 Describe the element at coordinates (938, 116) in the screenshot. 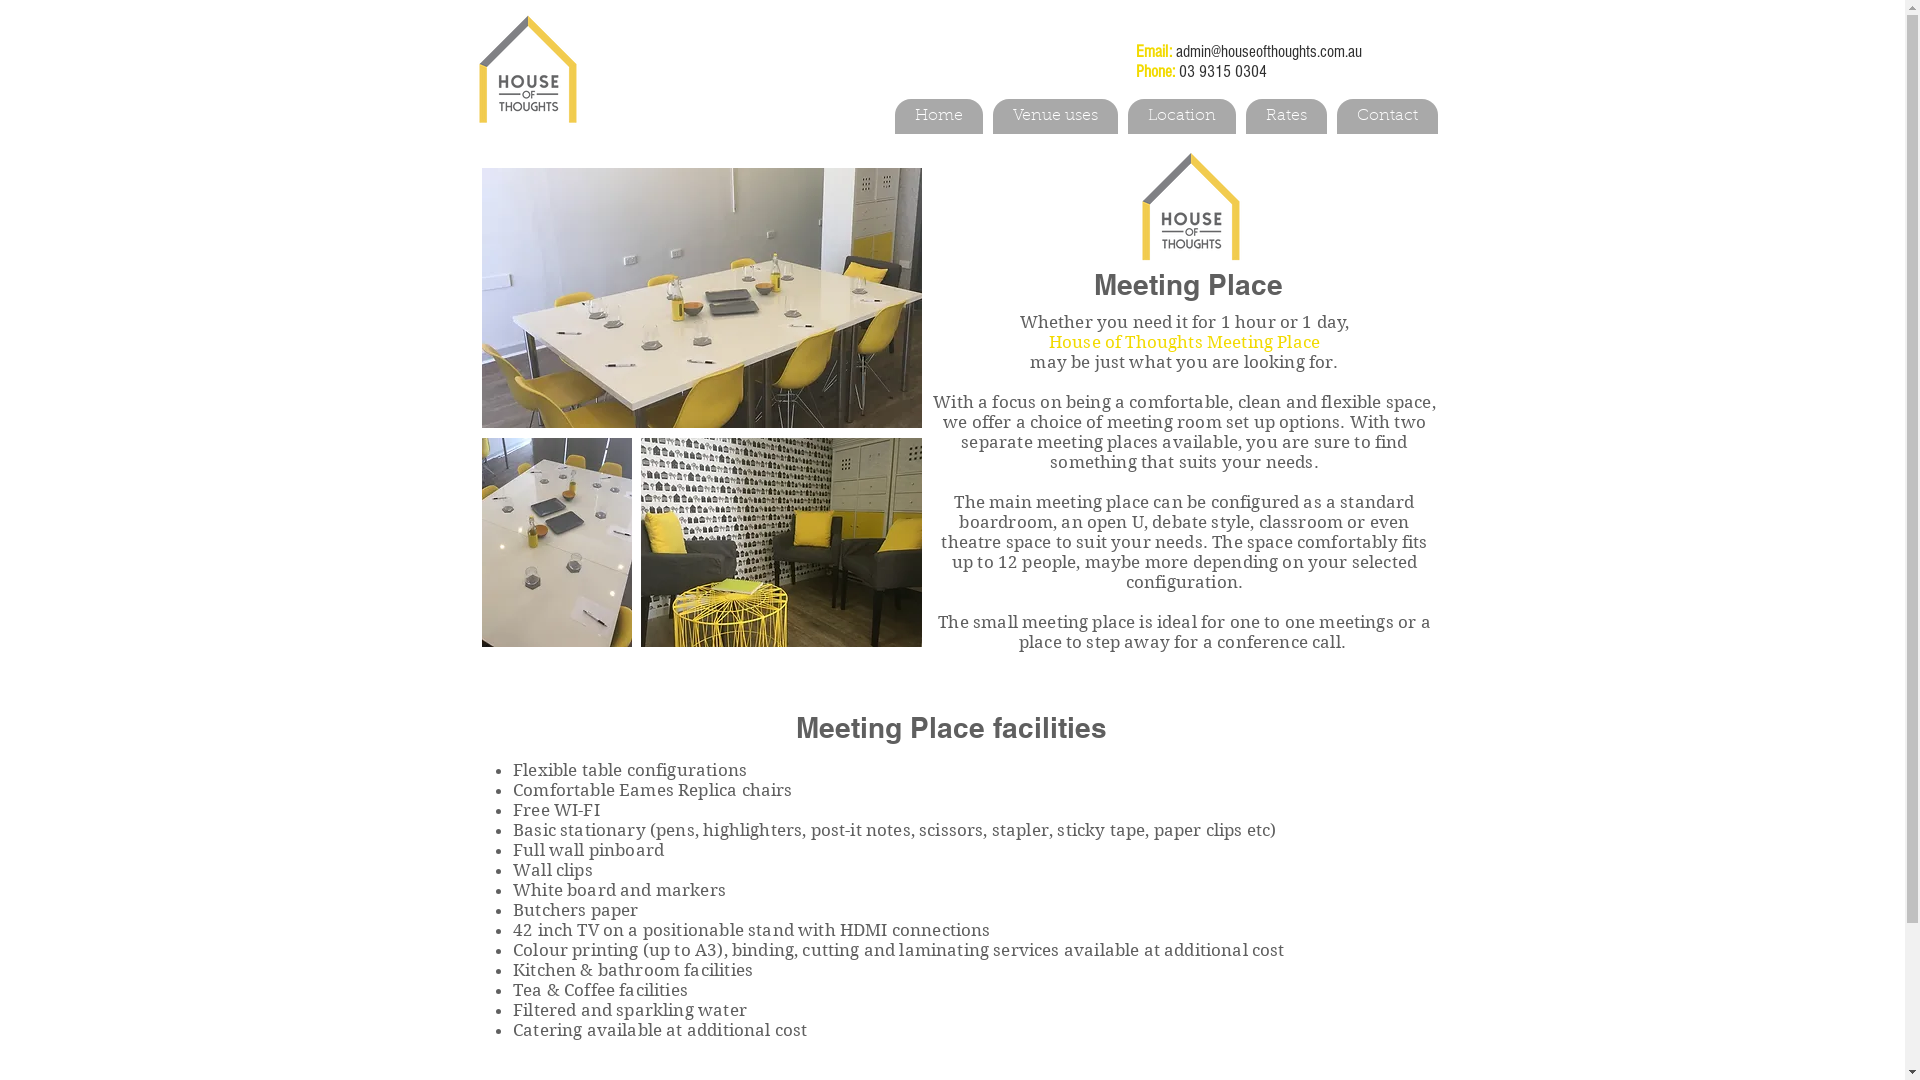

I see `Home` at that location.